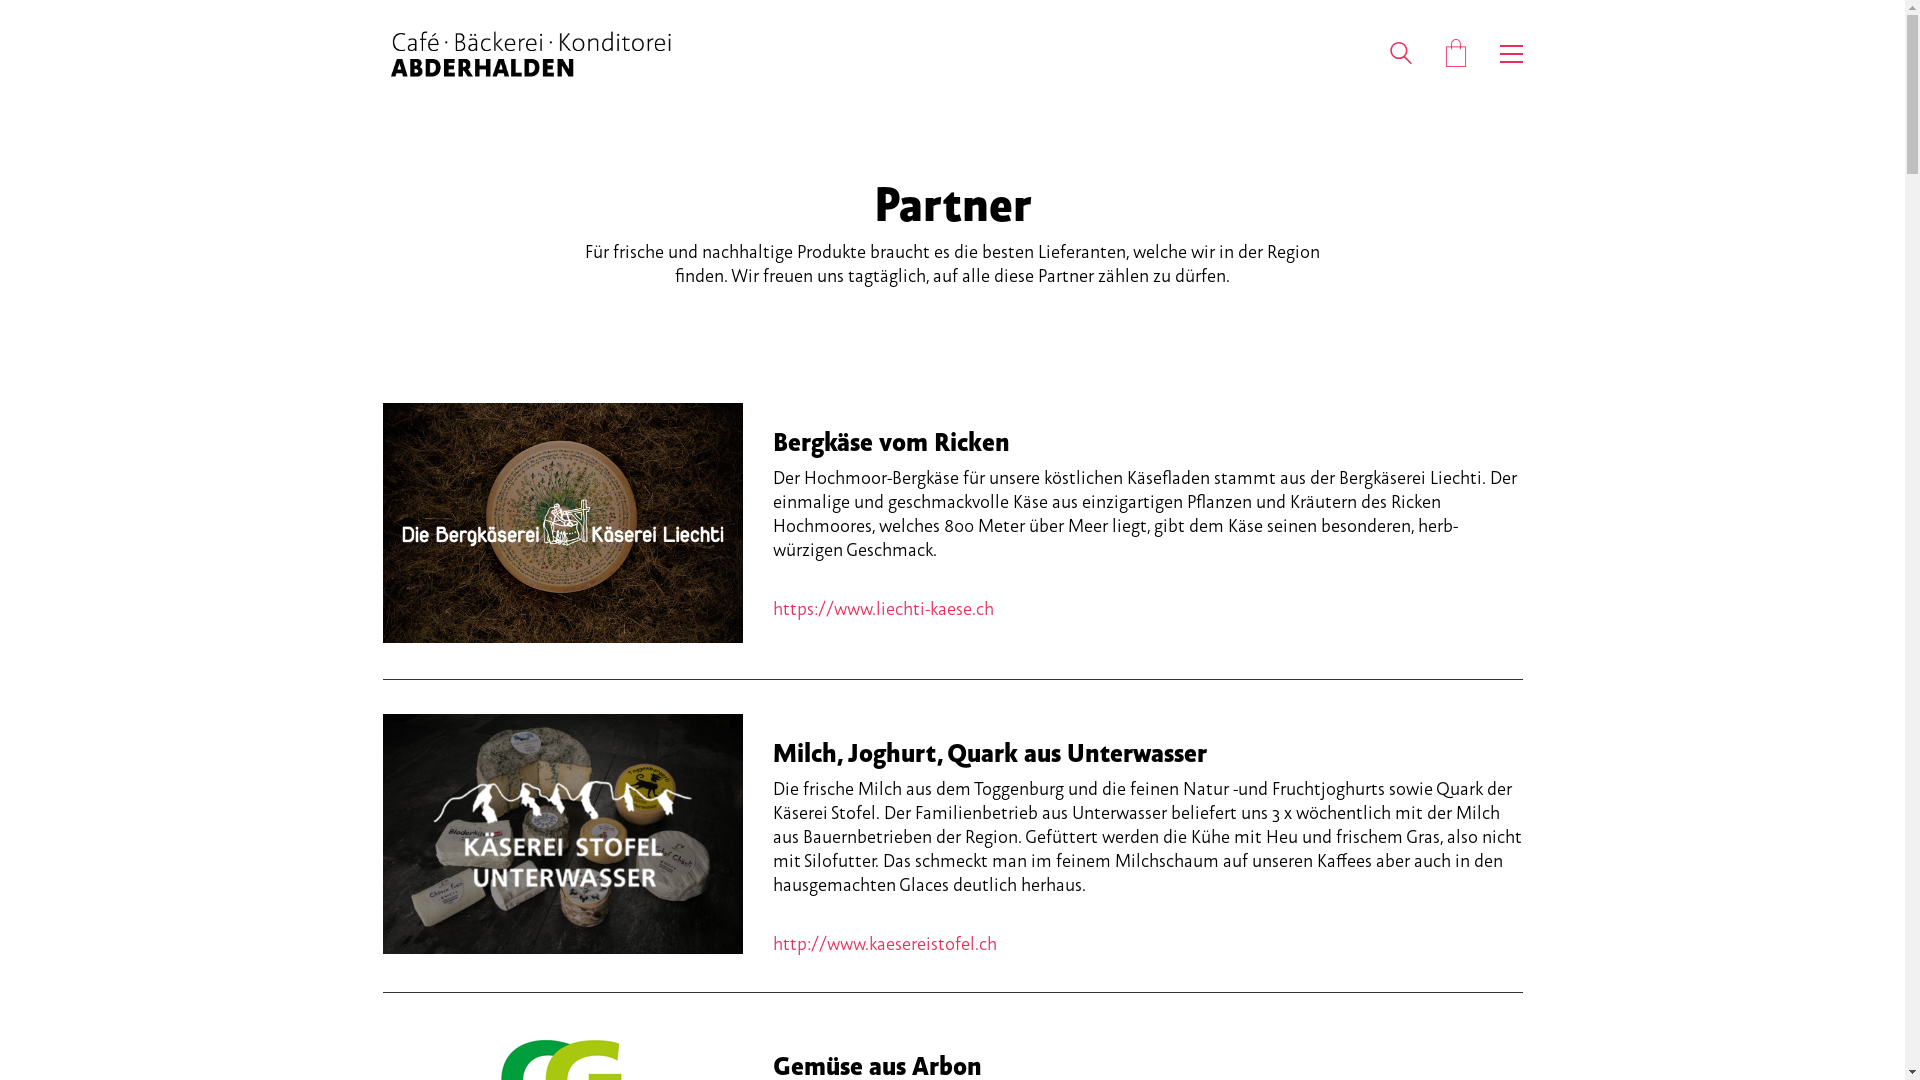 The width and height of the screenshot is (1920, 1080). I want to click on http://www.kaesereistofel.ch, so click(884, 944).